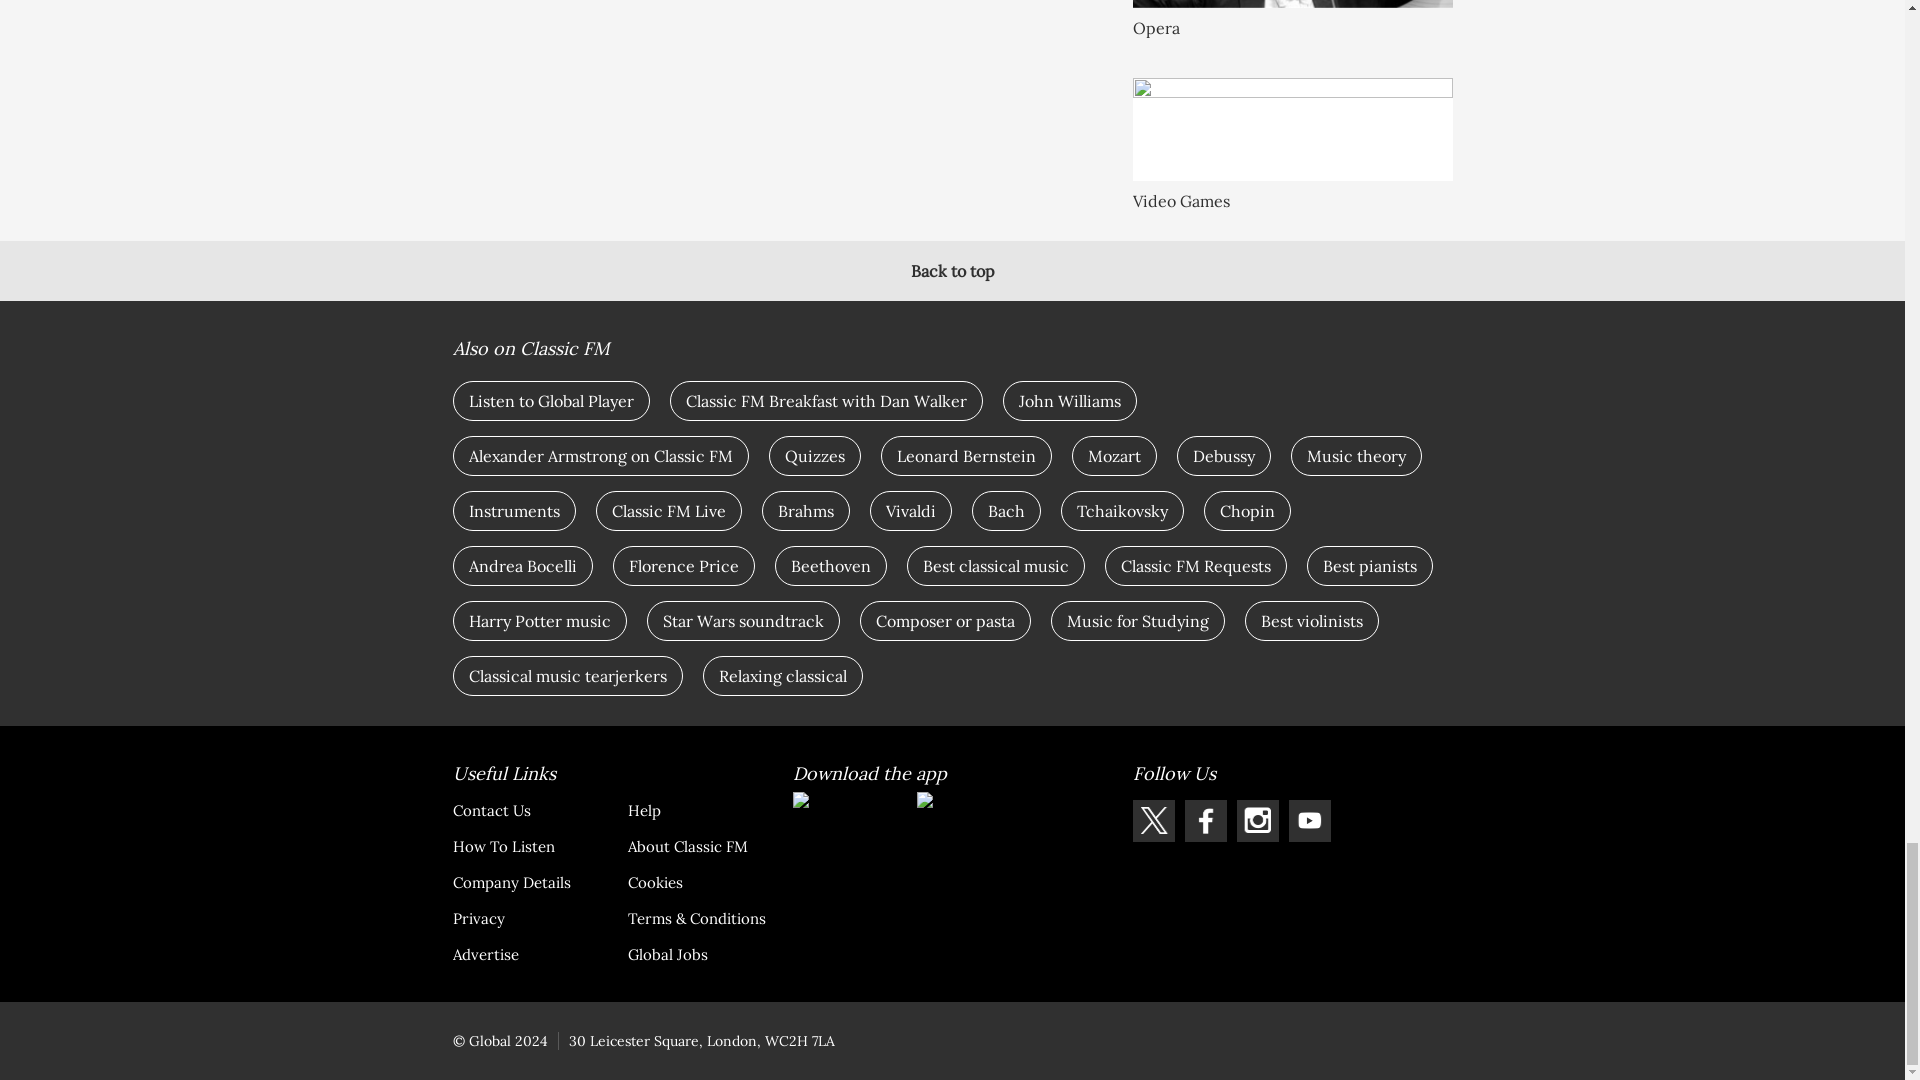  What do you see at coordinates (952, 270) in the screenshot?
I see `Back to top` at bounding box center [952, 270].